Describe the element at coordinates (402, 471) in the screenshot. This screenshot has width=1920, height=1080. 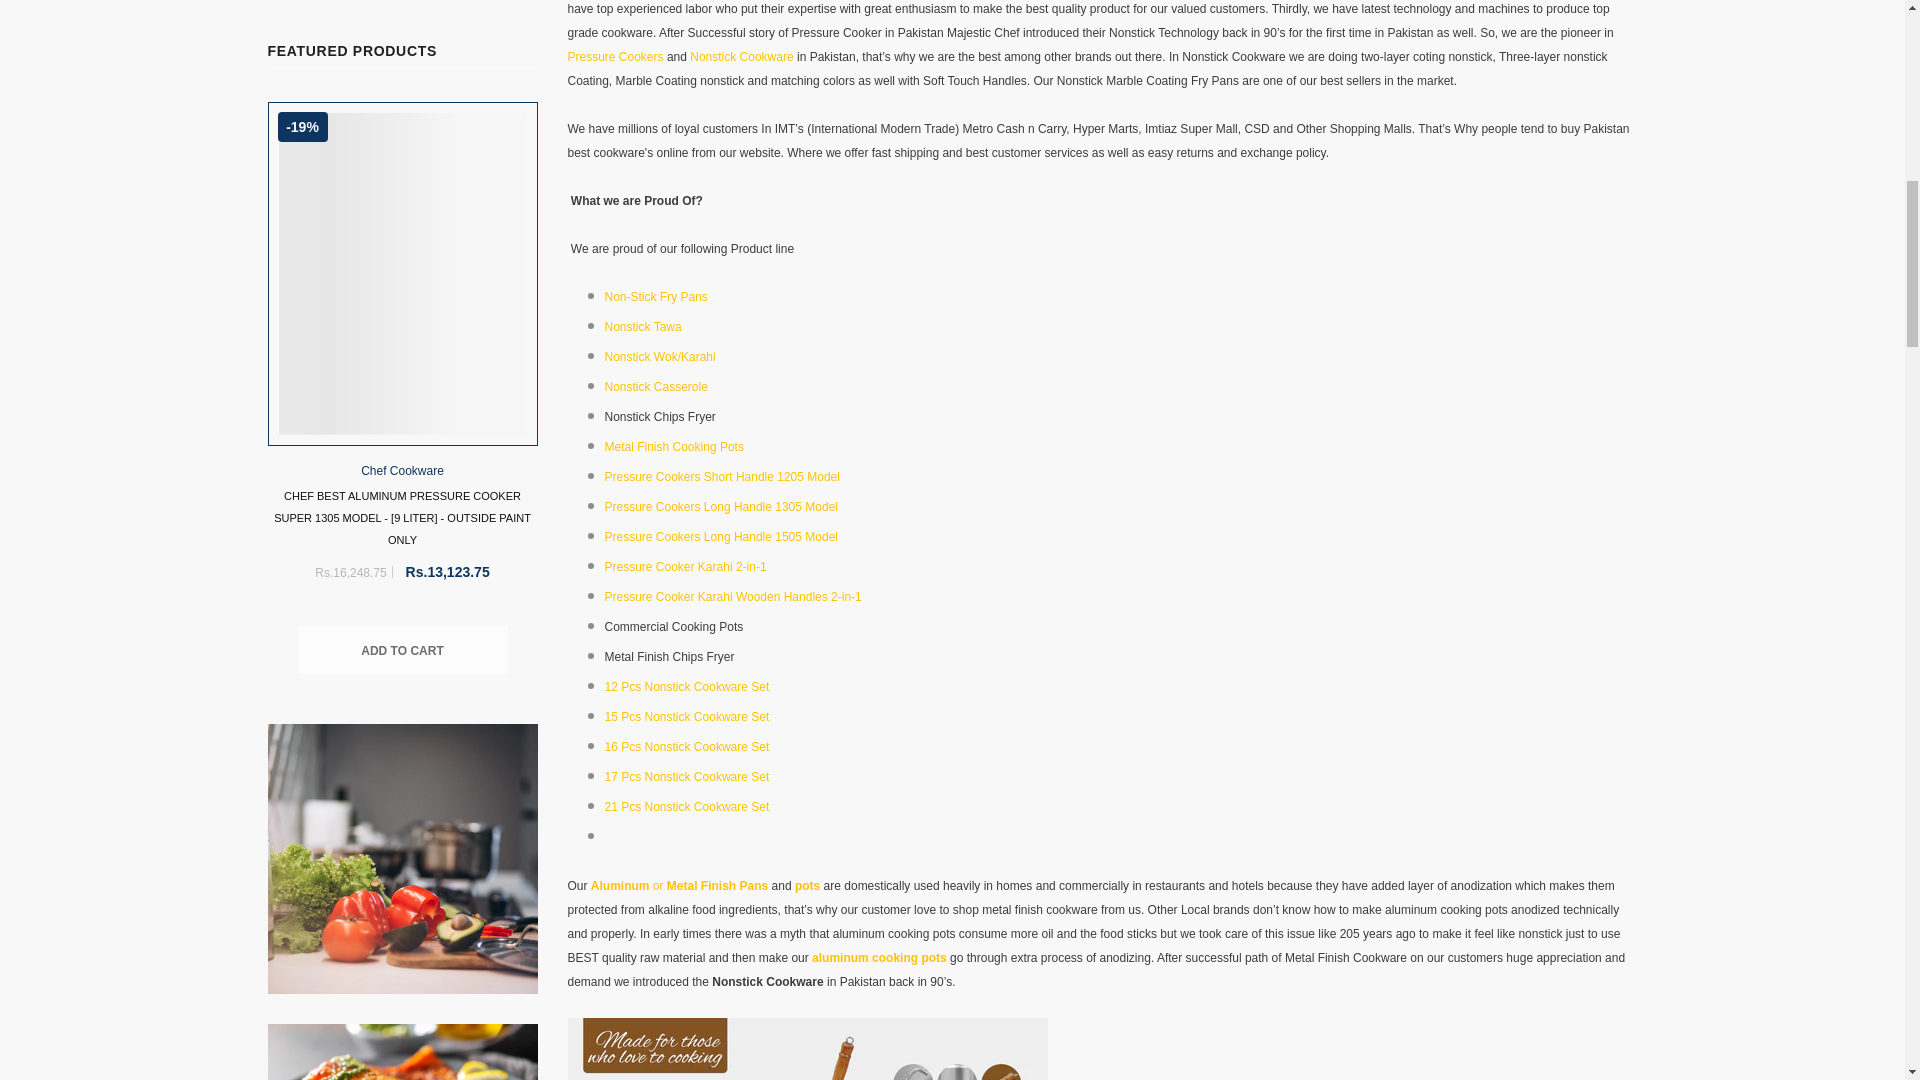
I see `Chef Cookware` at that location.